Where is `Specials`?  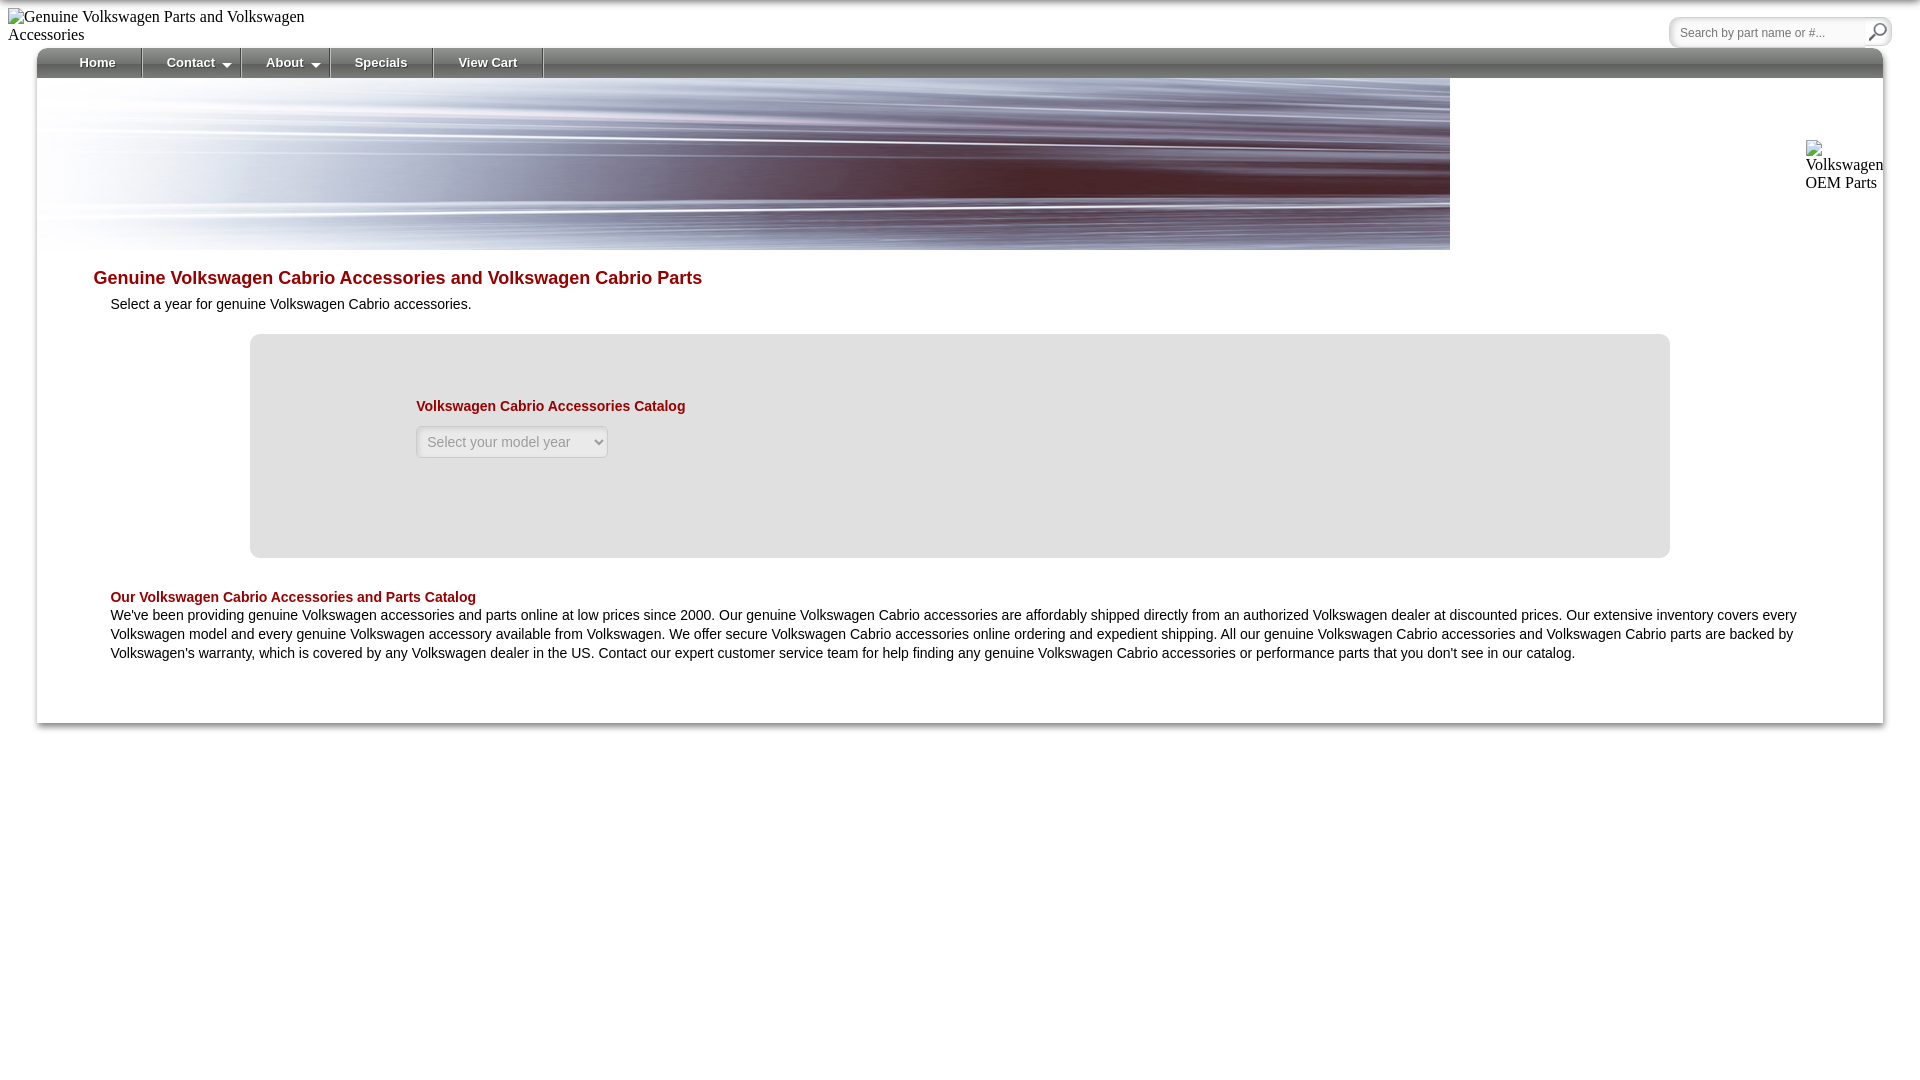 Specials is located at coordinates (382, 62).